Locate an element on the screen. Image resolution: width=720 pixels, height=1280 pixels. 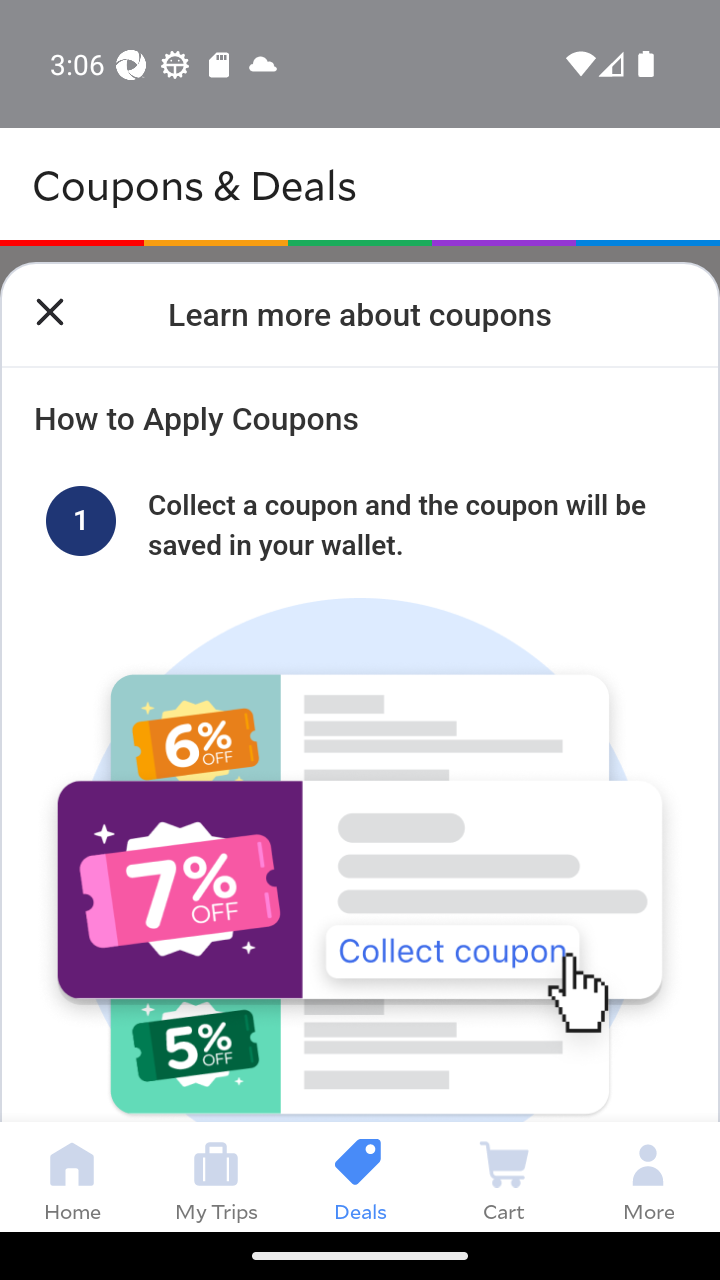
My Trips is located at coordinates (216, 1176).